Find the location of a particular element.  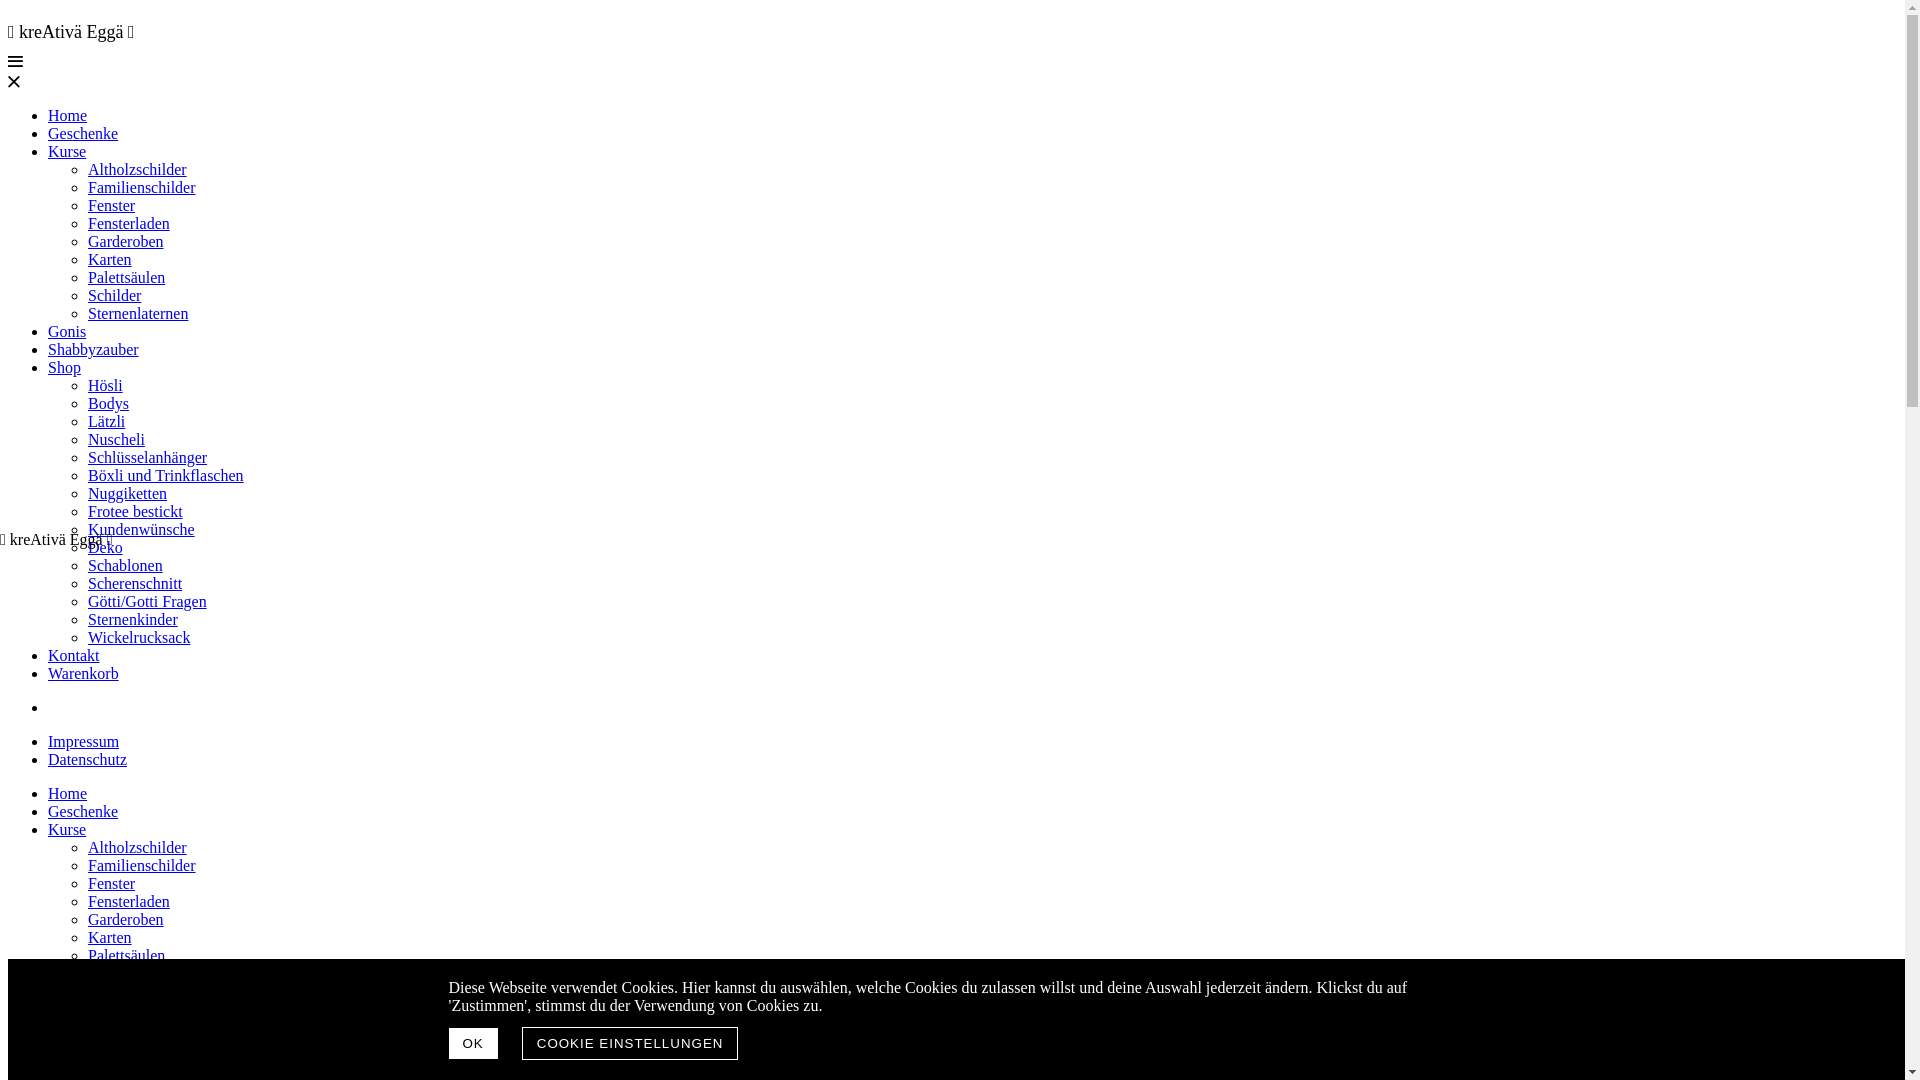

Bodys is located at coordinates (108, 404).